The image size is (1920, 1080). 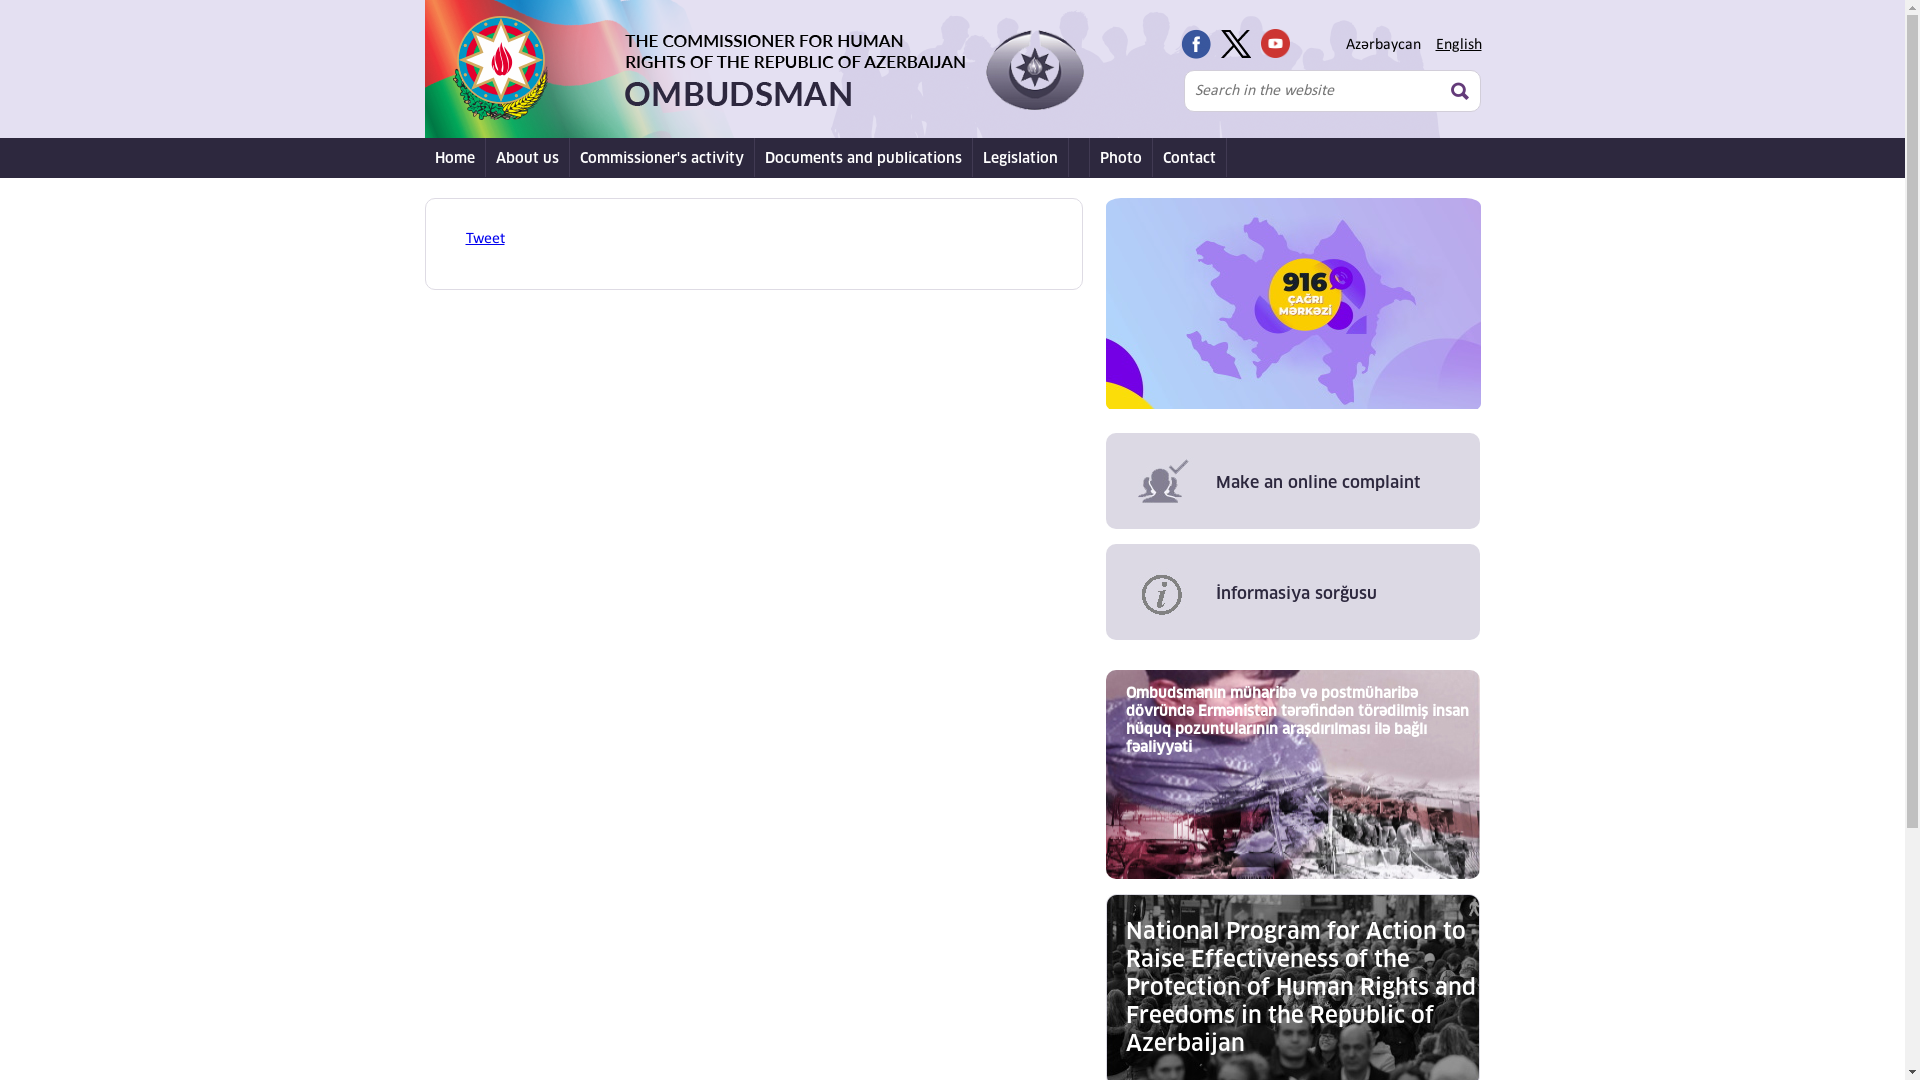 I want to click on About us, so click(x=528, y=158).